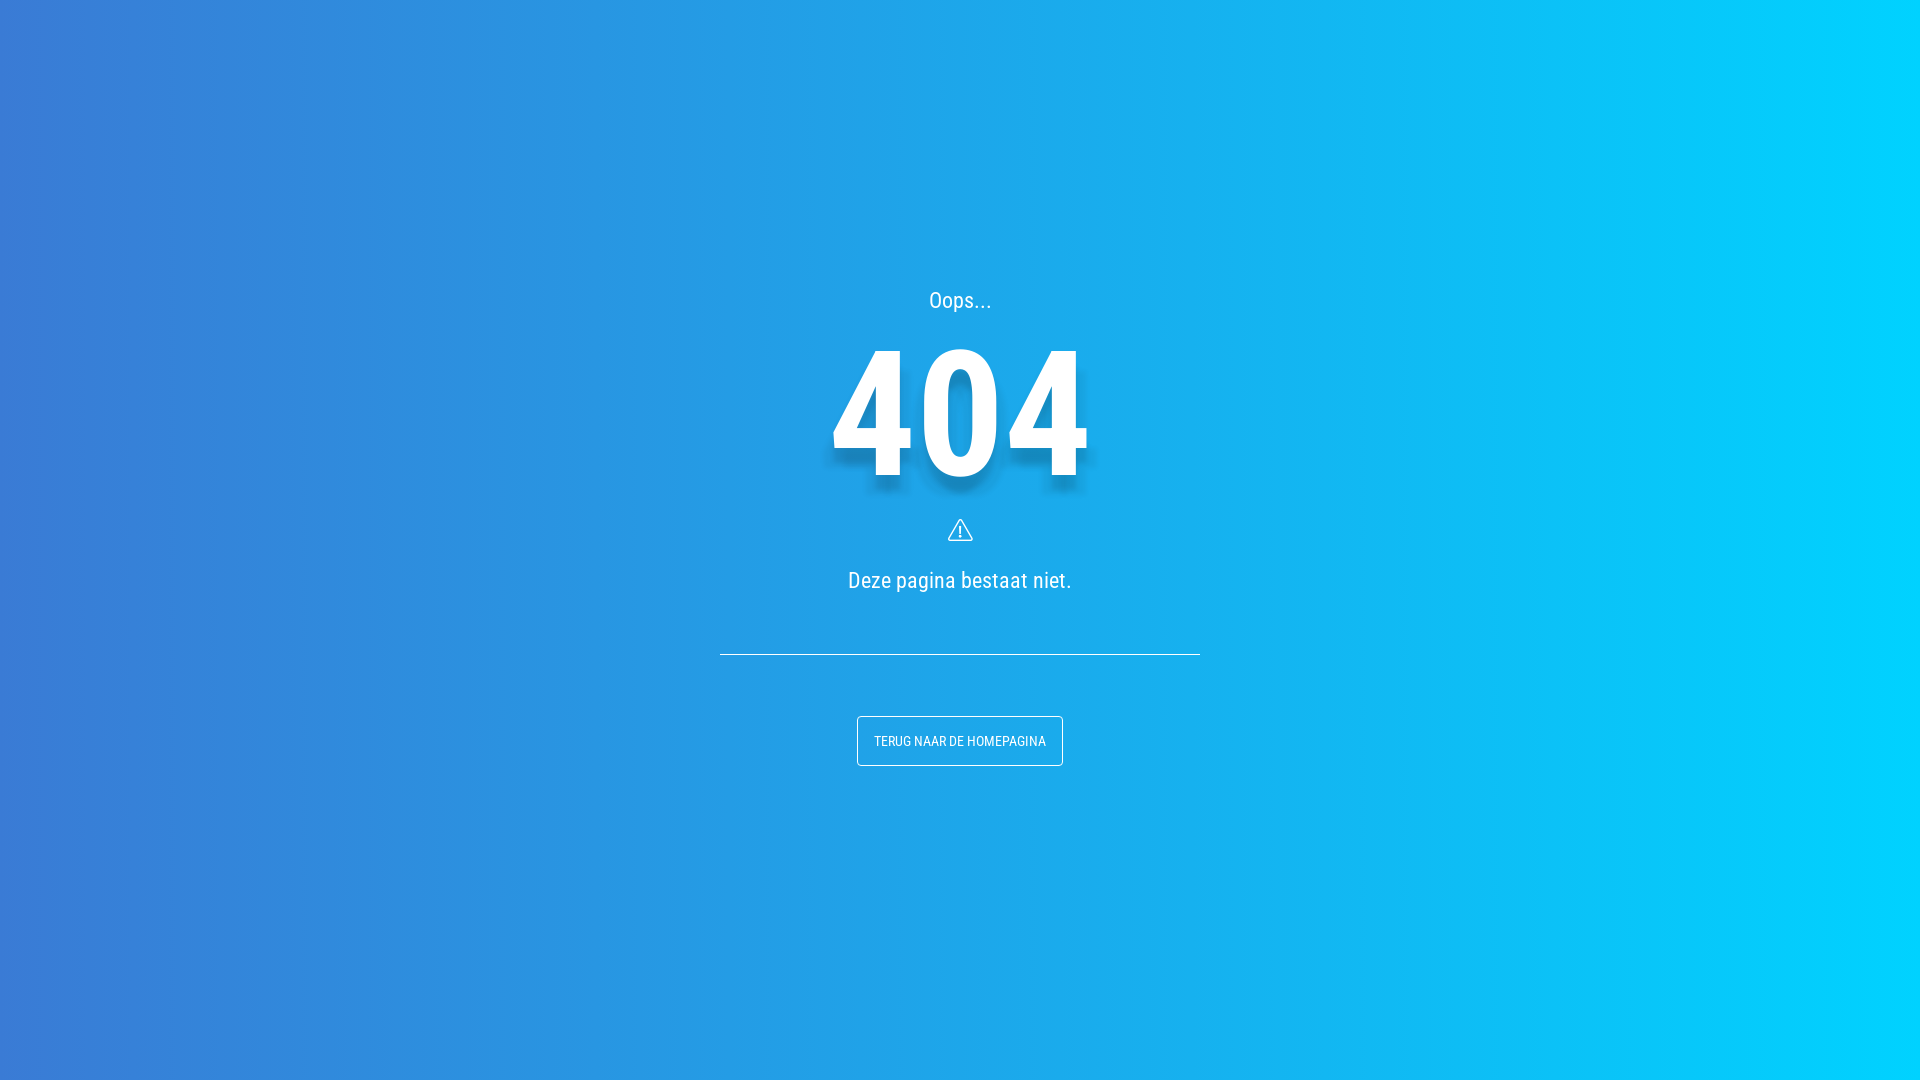 This screenshot has height=1080, width=1920. Describe the element at coordinates (960, 741) in the screenshot. I see `TERUG NAAR DE HOMEPAGINA` at that location.